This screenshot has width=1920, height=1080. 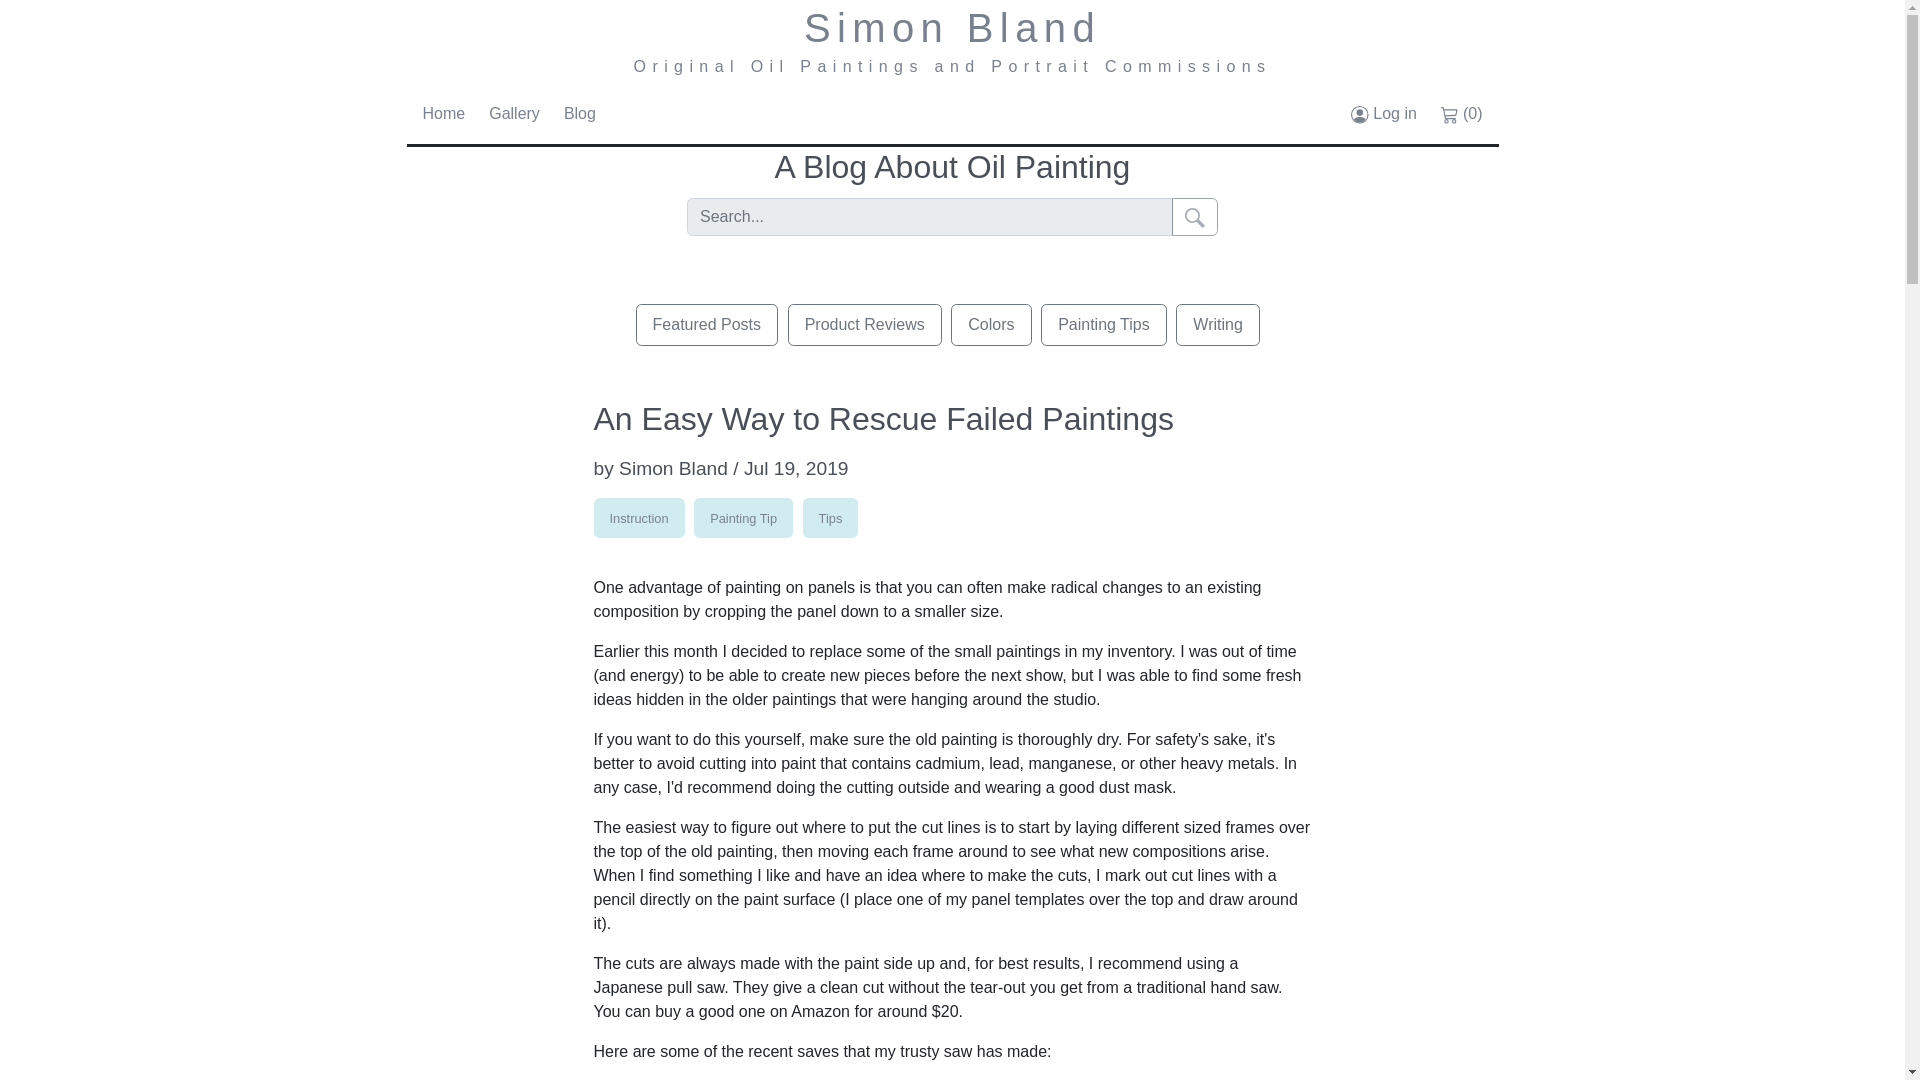 What do you see at coordinates (580, 113) in the screenshot?
I see `Blog` at bounding box center [580, 113].